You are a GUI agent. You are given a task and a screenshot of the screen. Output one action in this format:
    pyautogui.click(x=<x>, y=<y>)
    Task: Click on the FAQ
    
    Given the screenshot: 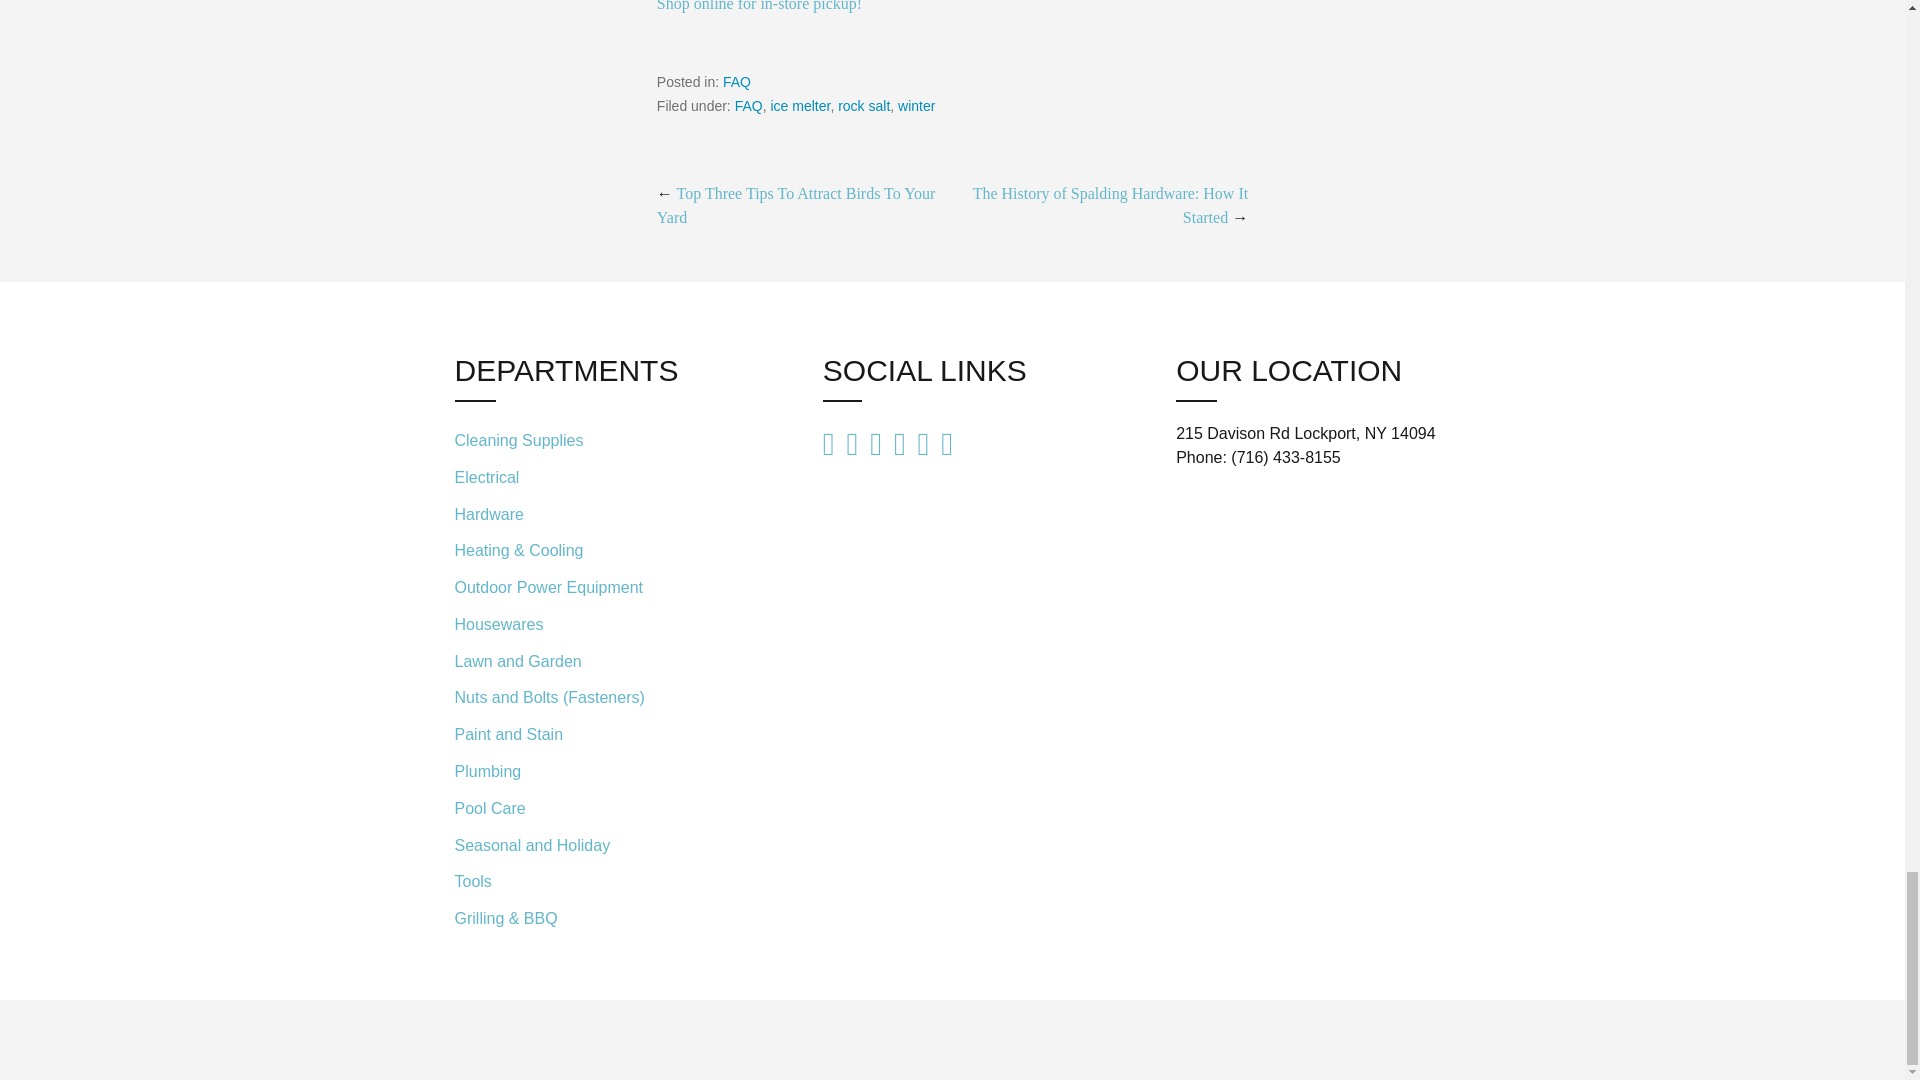 What is the action you would take?
    pyautogui.click(x=748, y=106)
    